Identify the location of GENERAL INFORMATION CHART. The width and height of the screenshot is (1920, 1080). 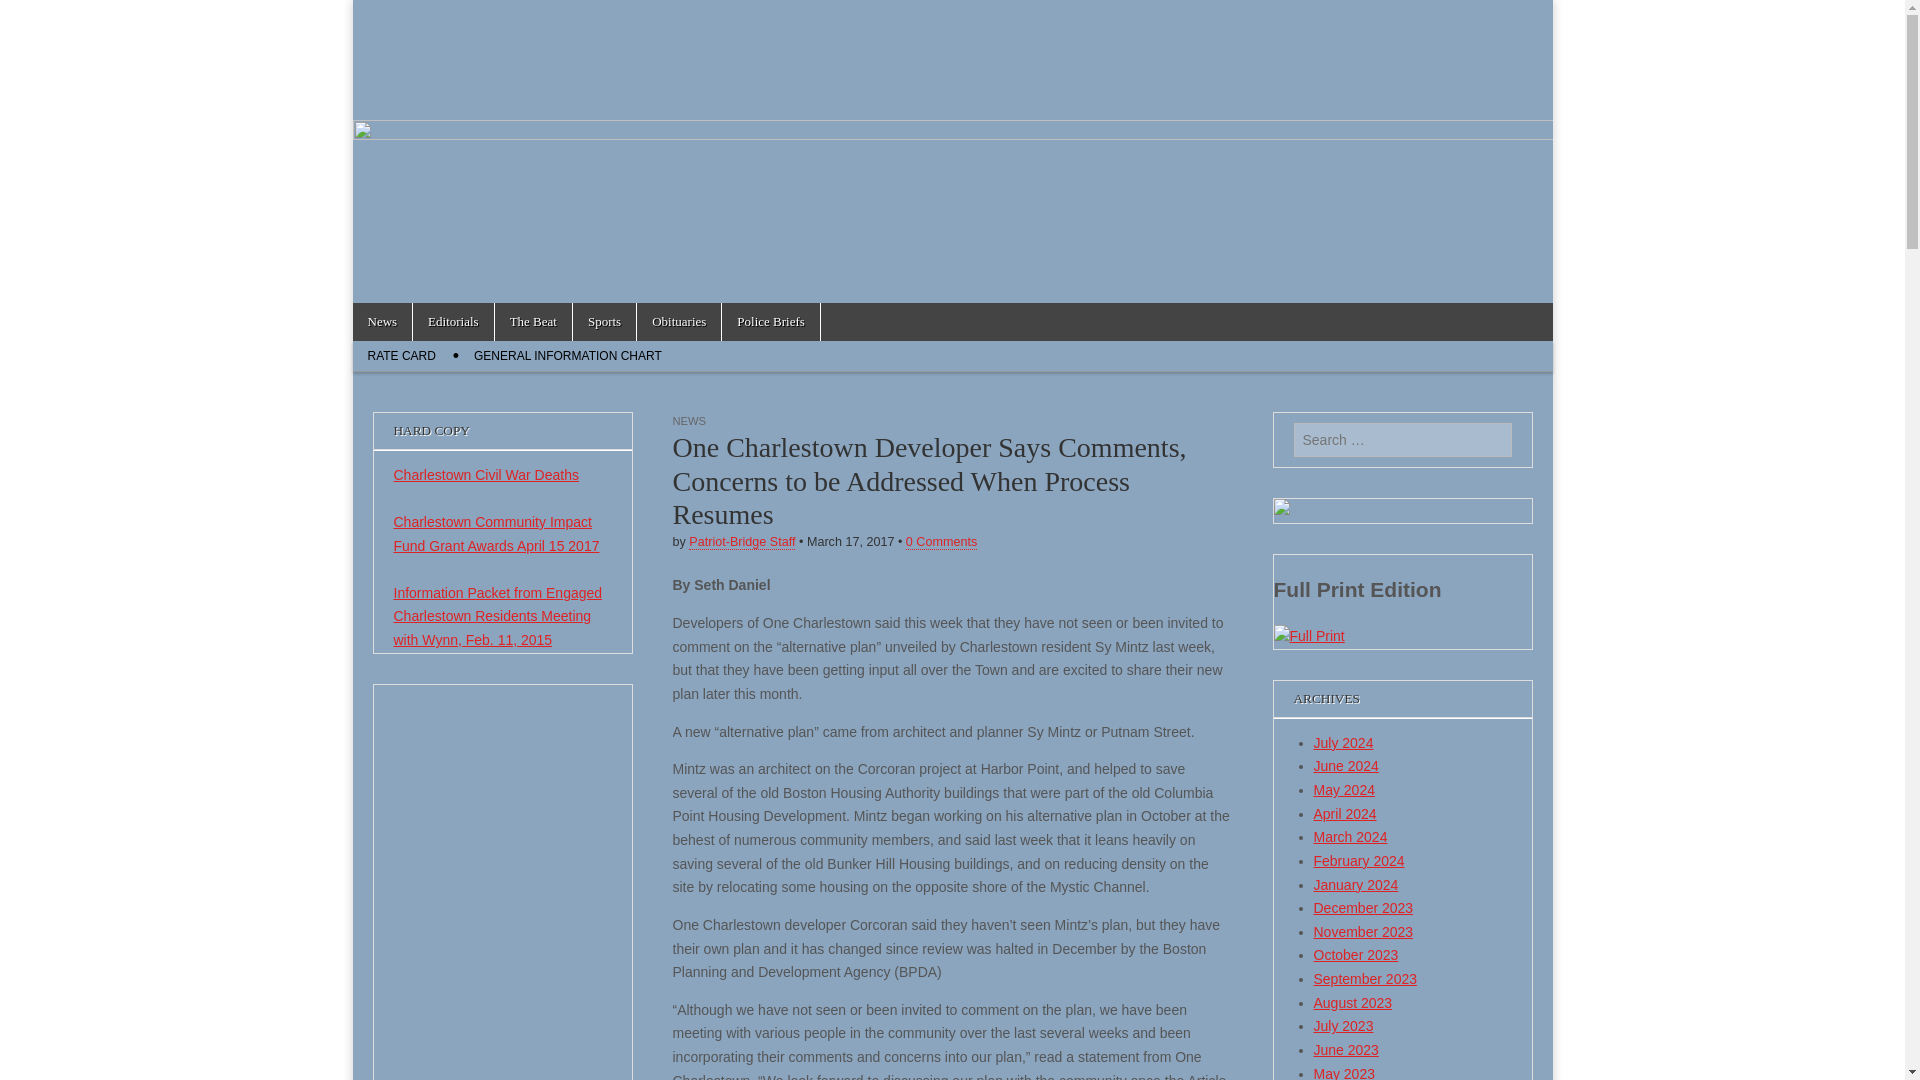
(568, 356).